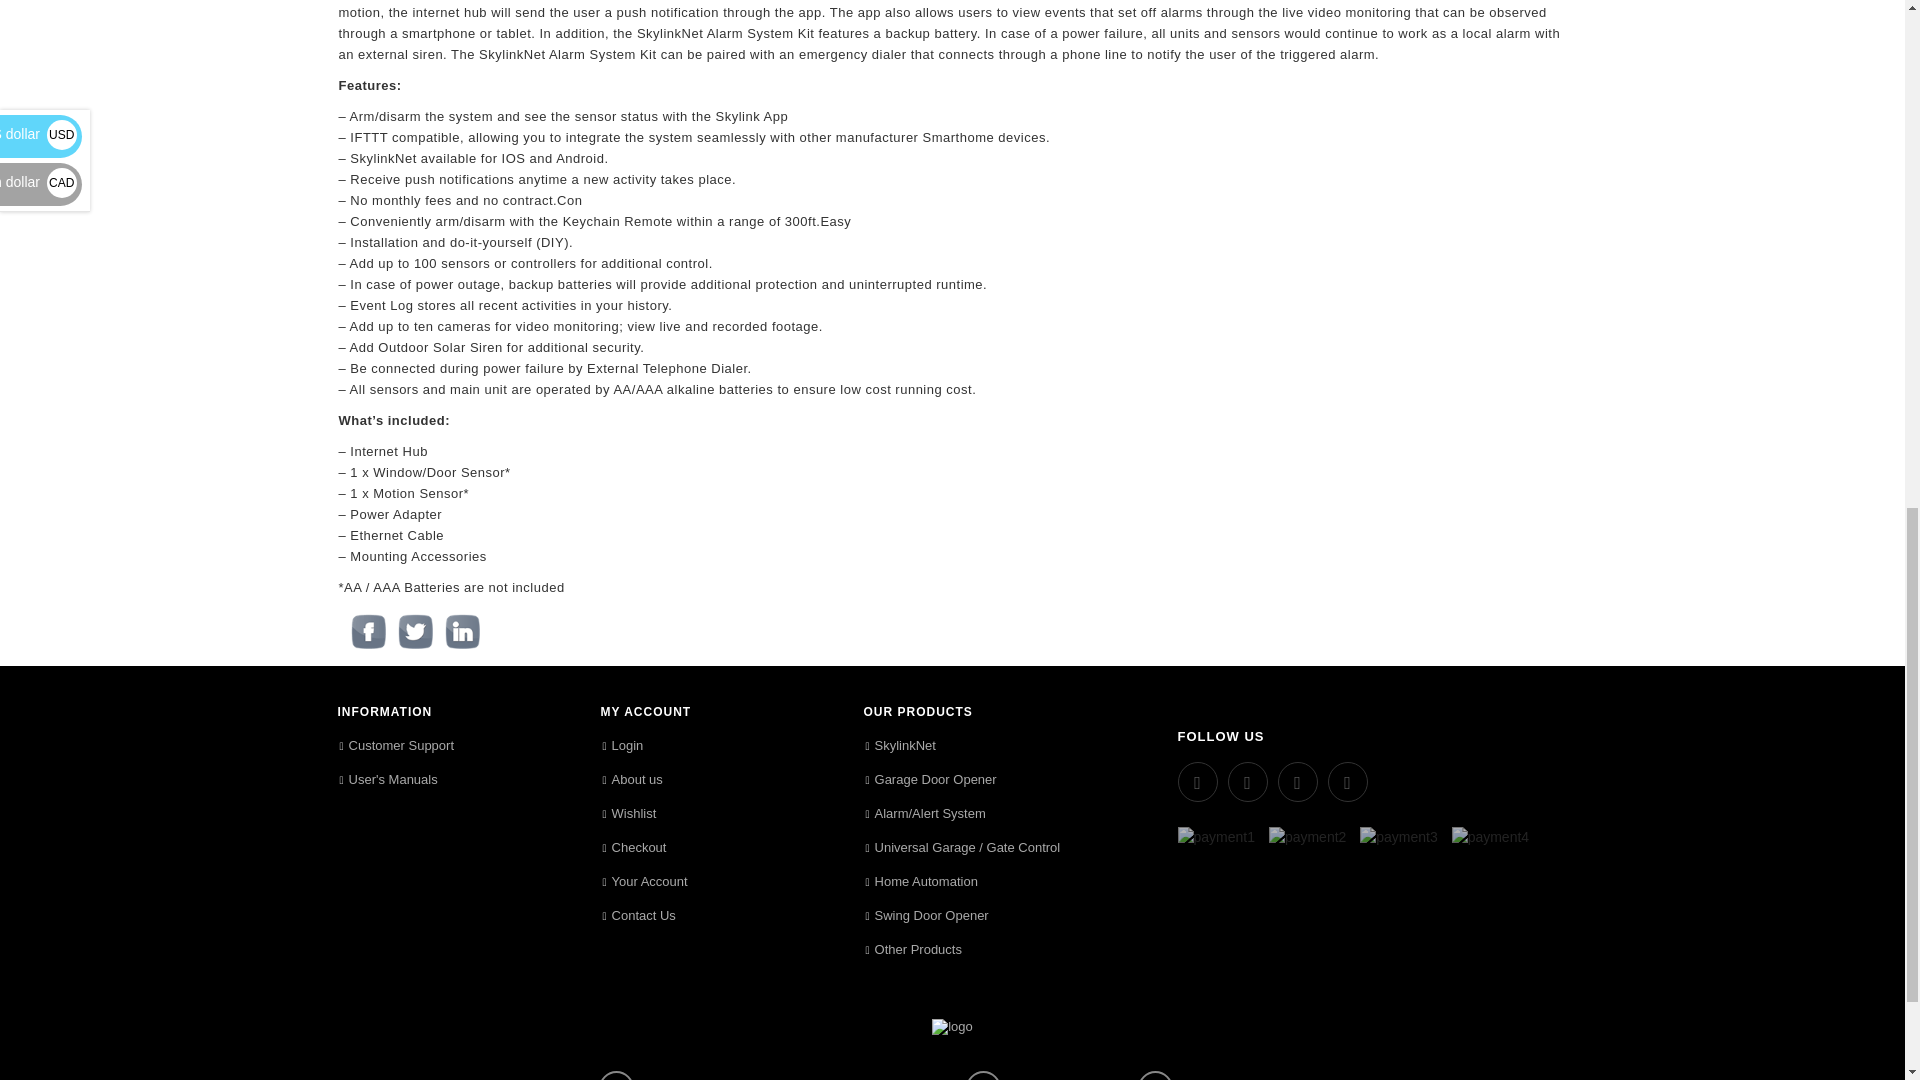 The image size is (1920, 1080). I want to click on LinkedIn, so click(462, 631).